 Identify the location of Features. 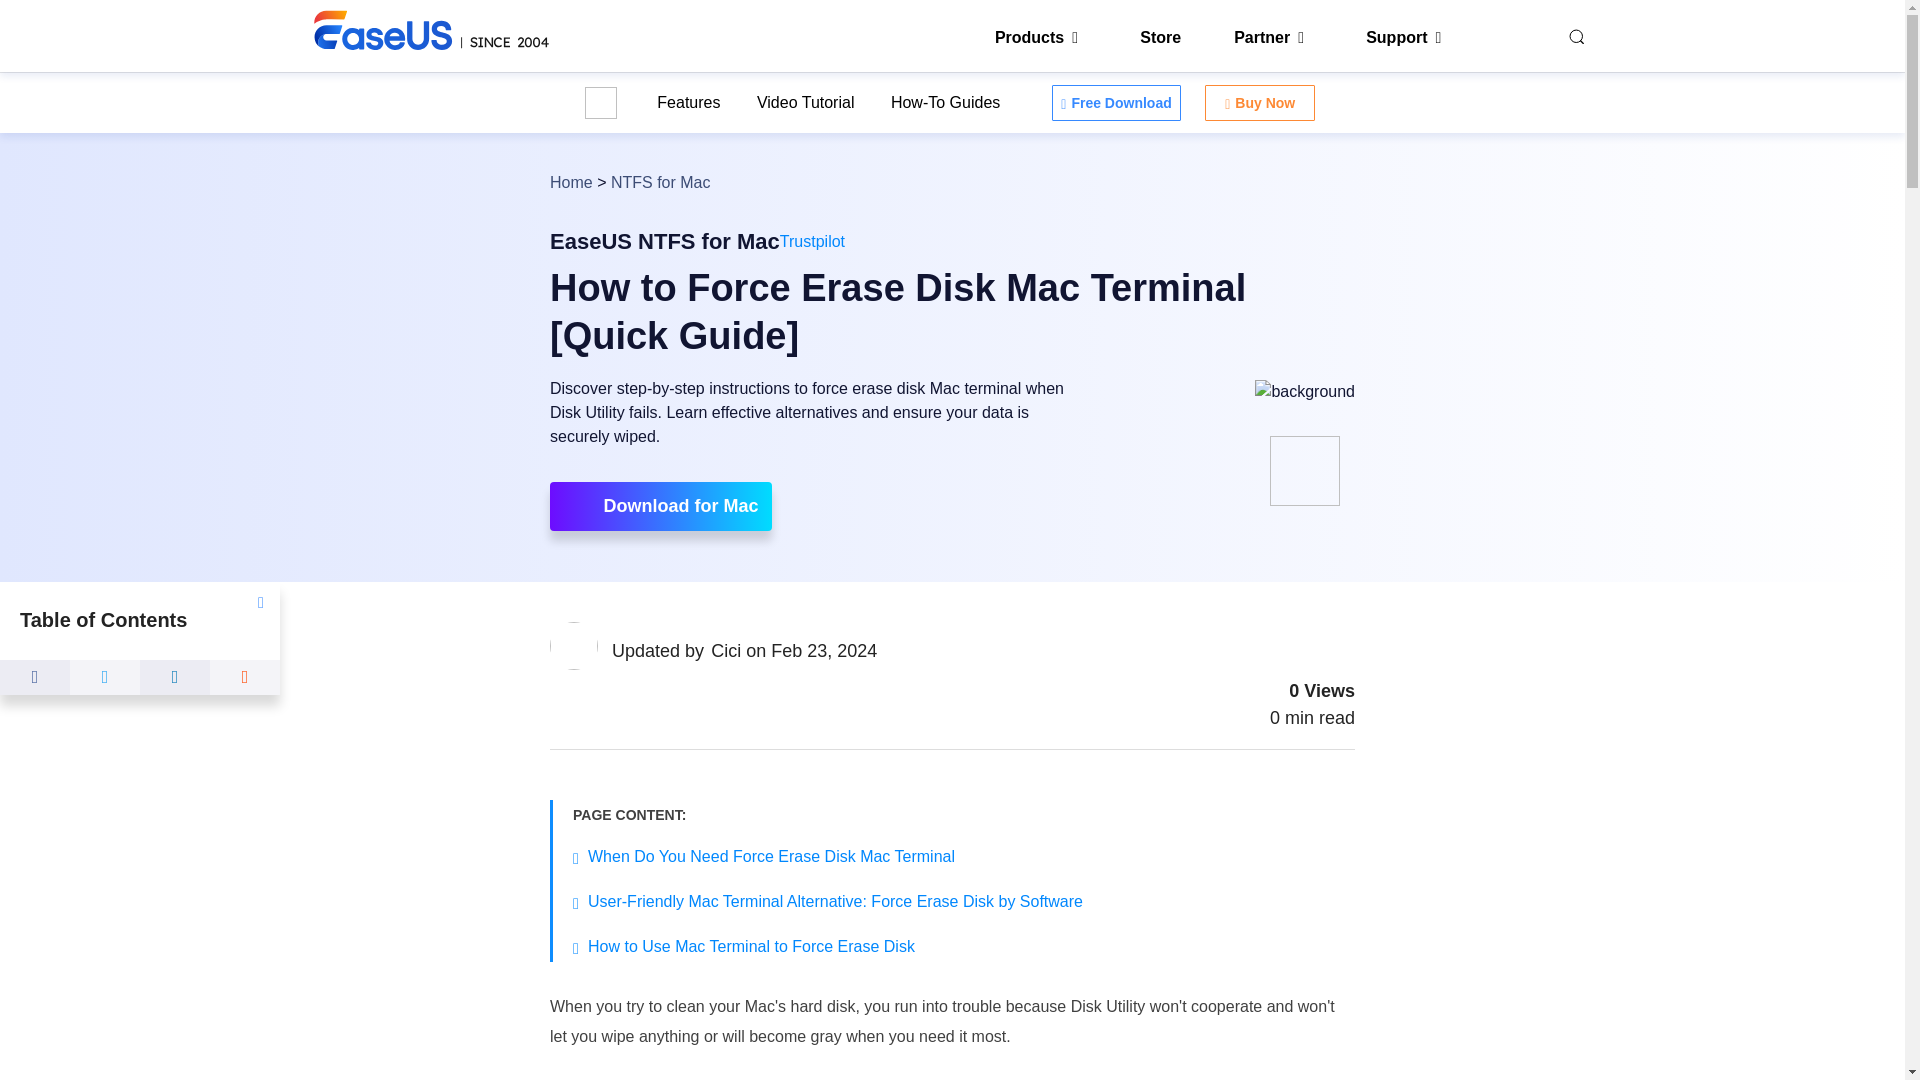
(688, 102).